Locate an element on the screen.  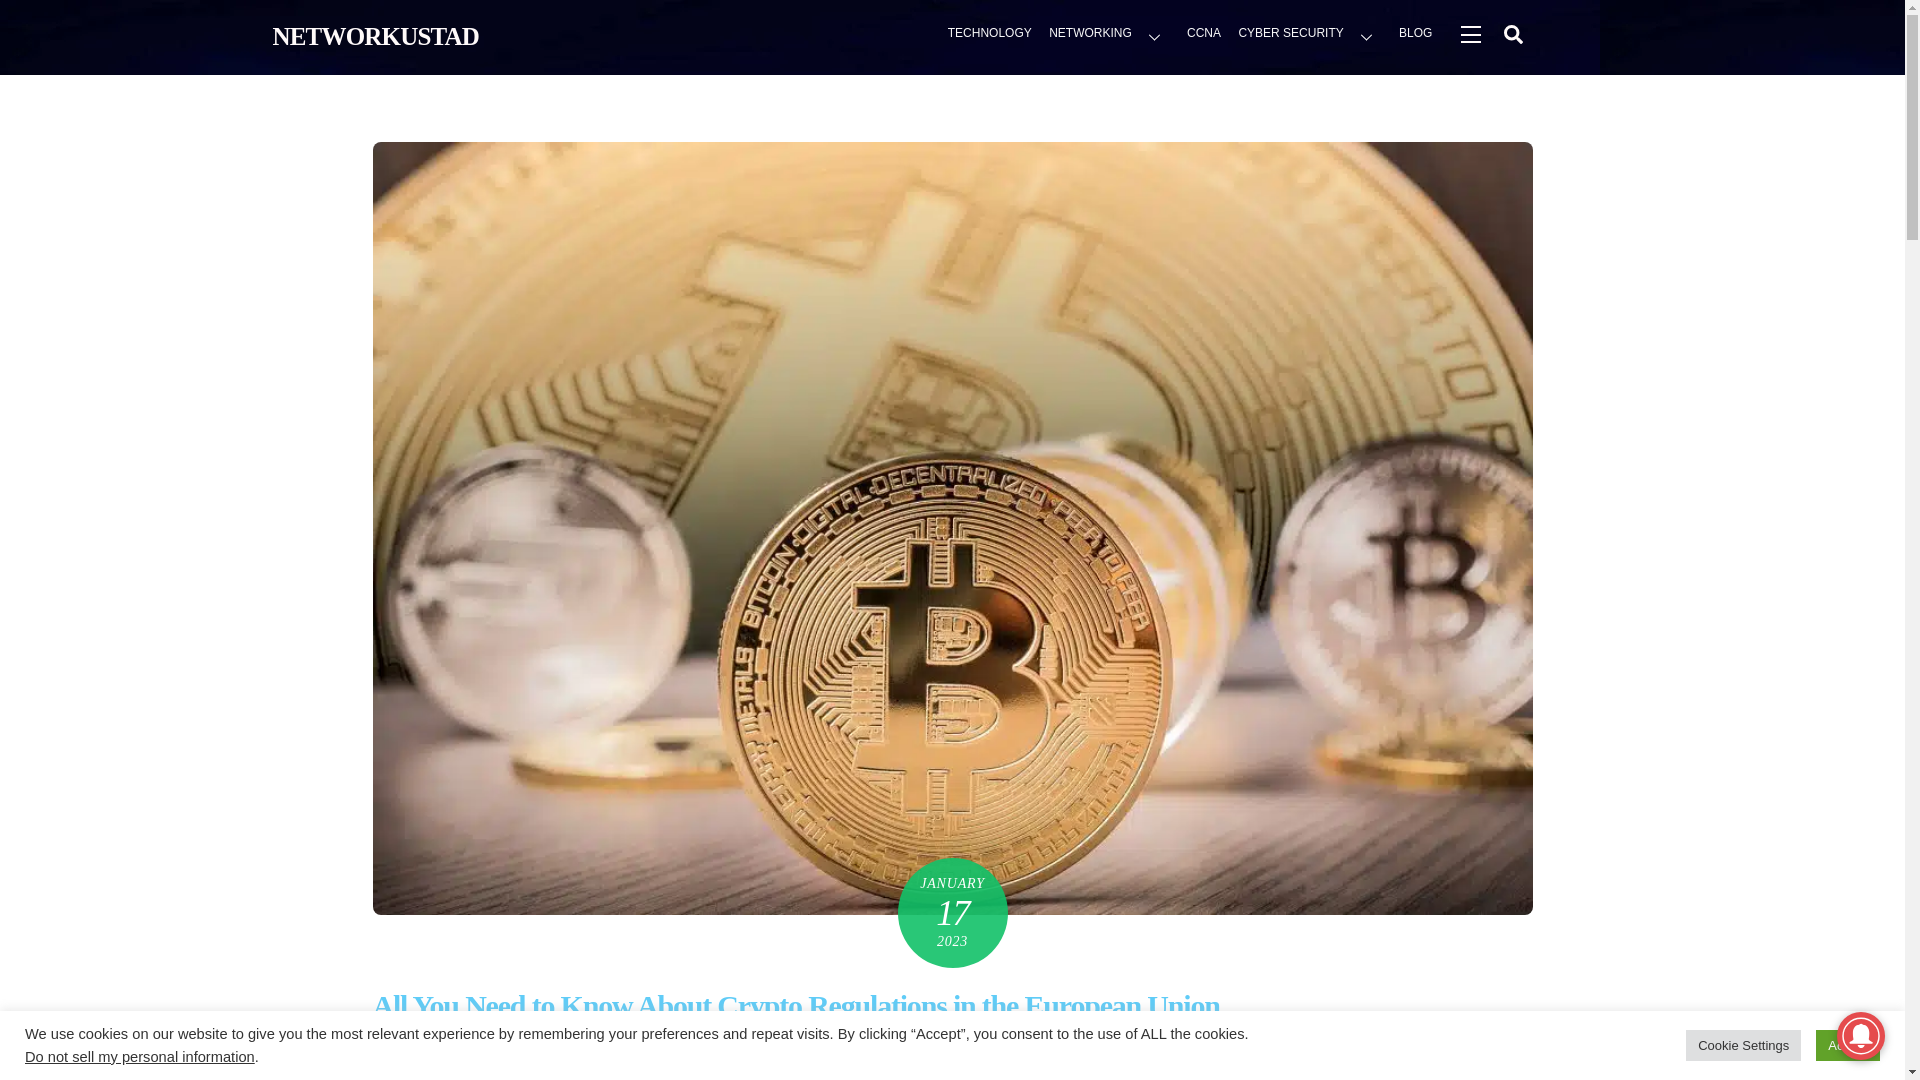
NETWORKING is located at coordinates (1109, 35).